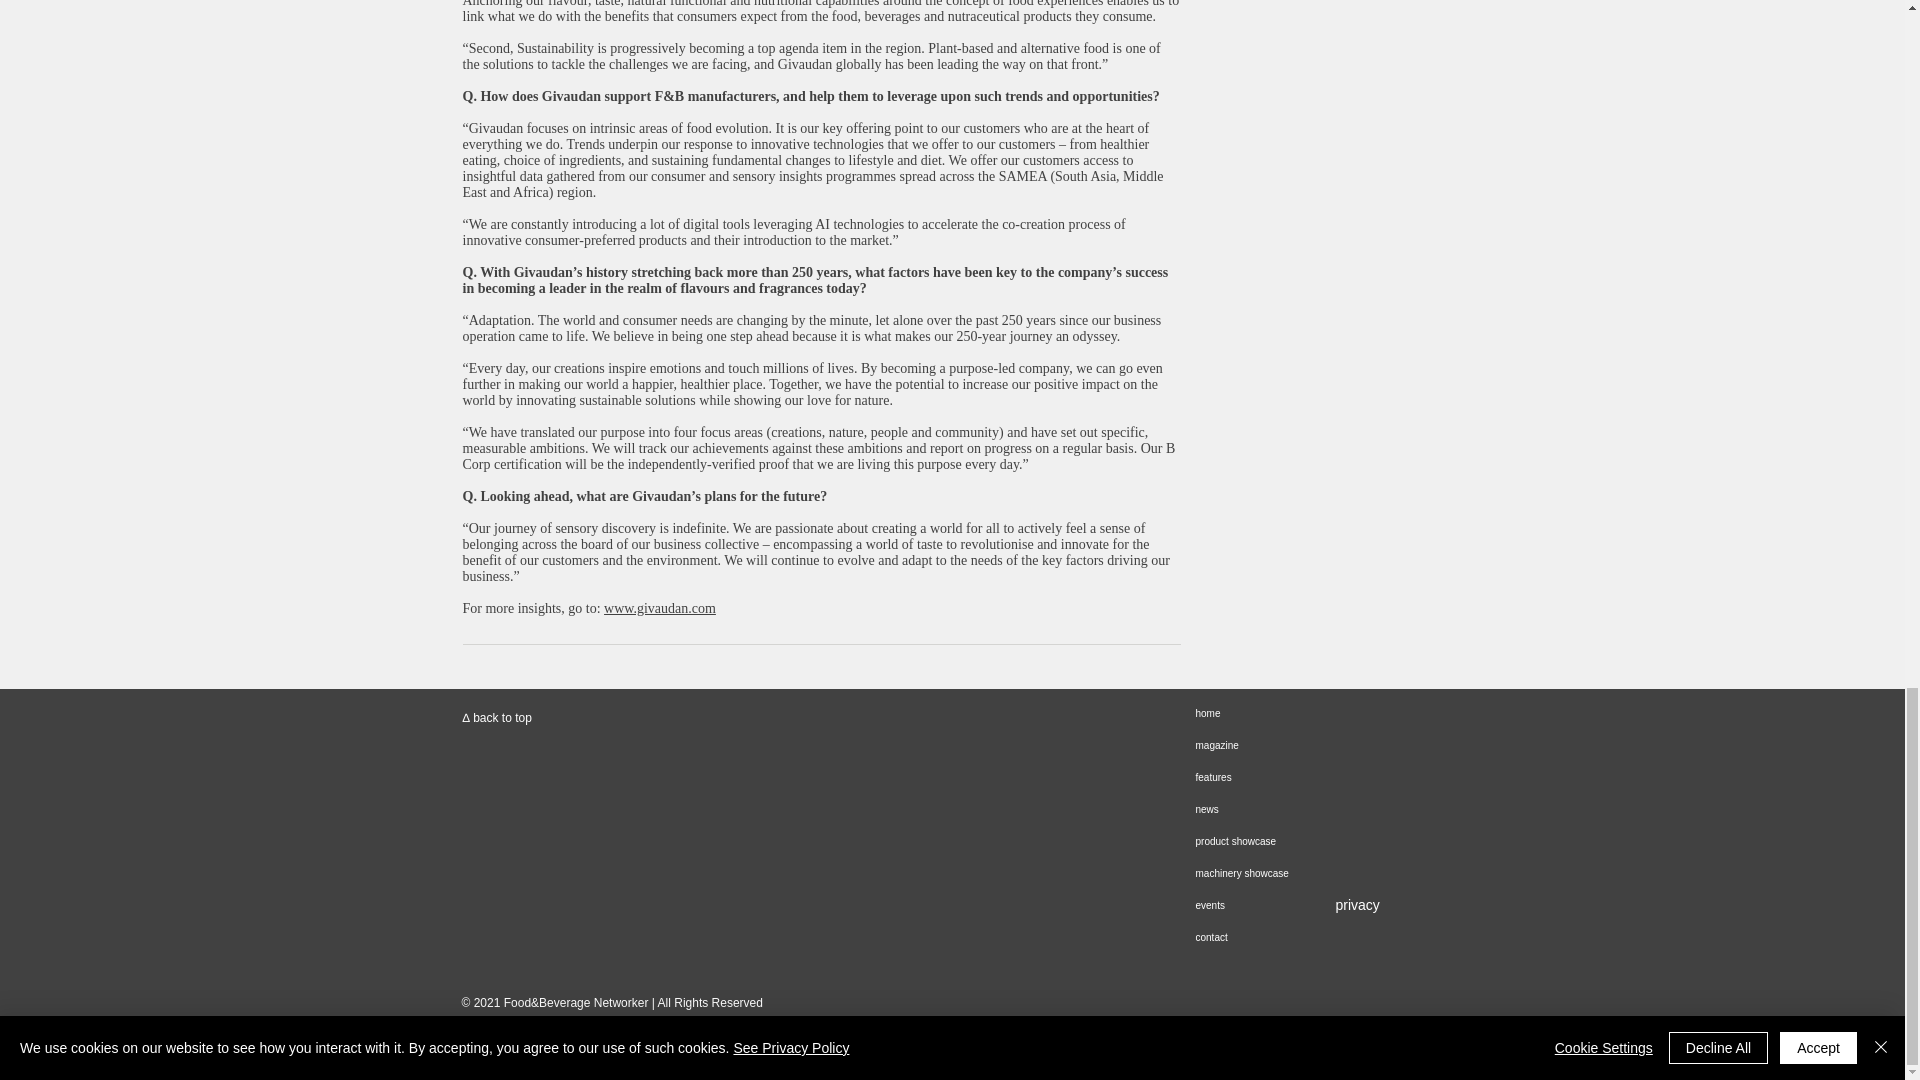 Image resolution: width=1920 pixels, height=1080 pixels. What do you see at coordinates (660, 608) in the screenshot?
I see `www.givaudan.com` at bounding box center [660, 608].